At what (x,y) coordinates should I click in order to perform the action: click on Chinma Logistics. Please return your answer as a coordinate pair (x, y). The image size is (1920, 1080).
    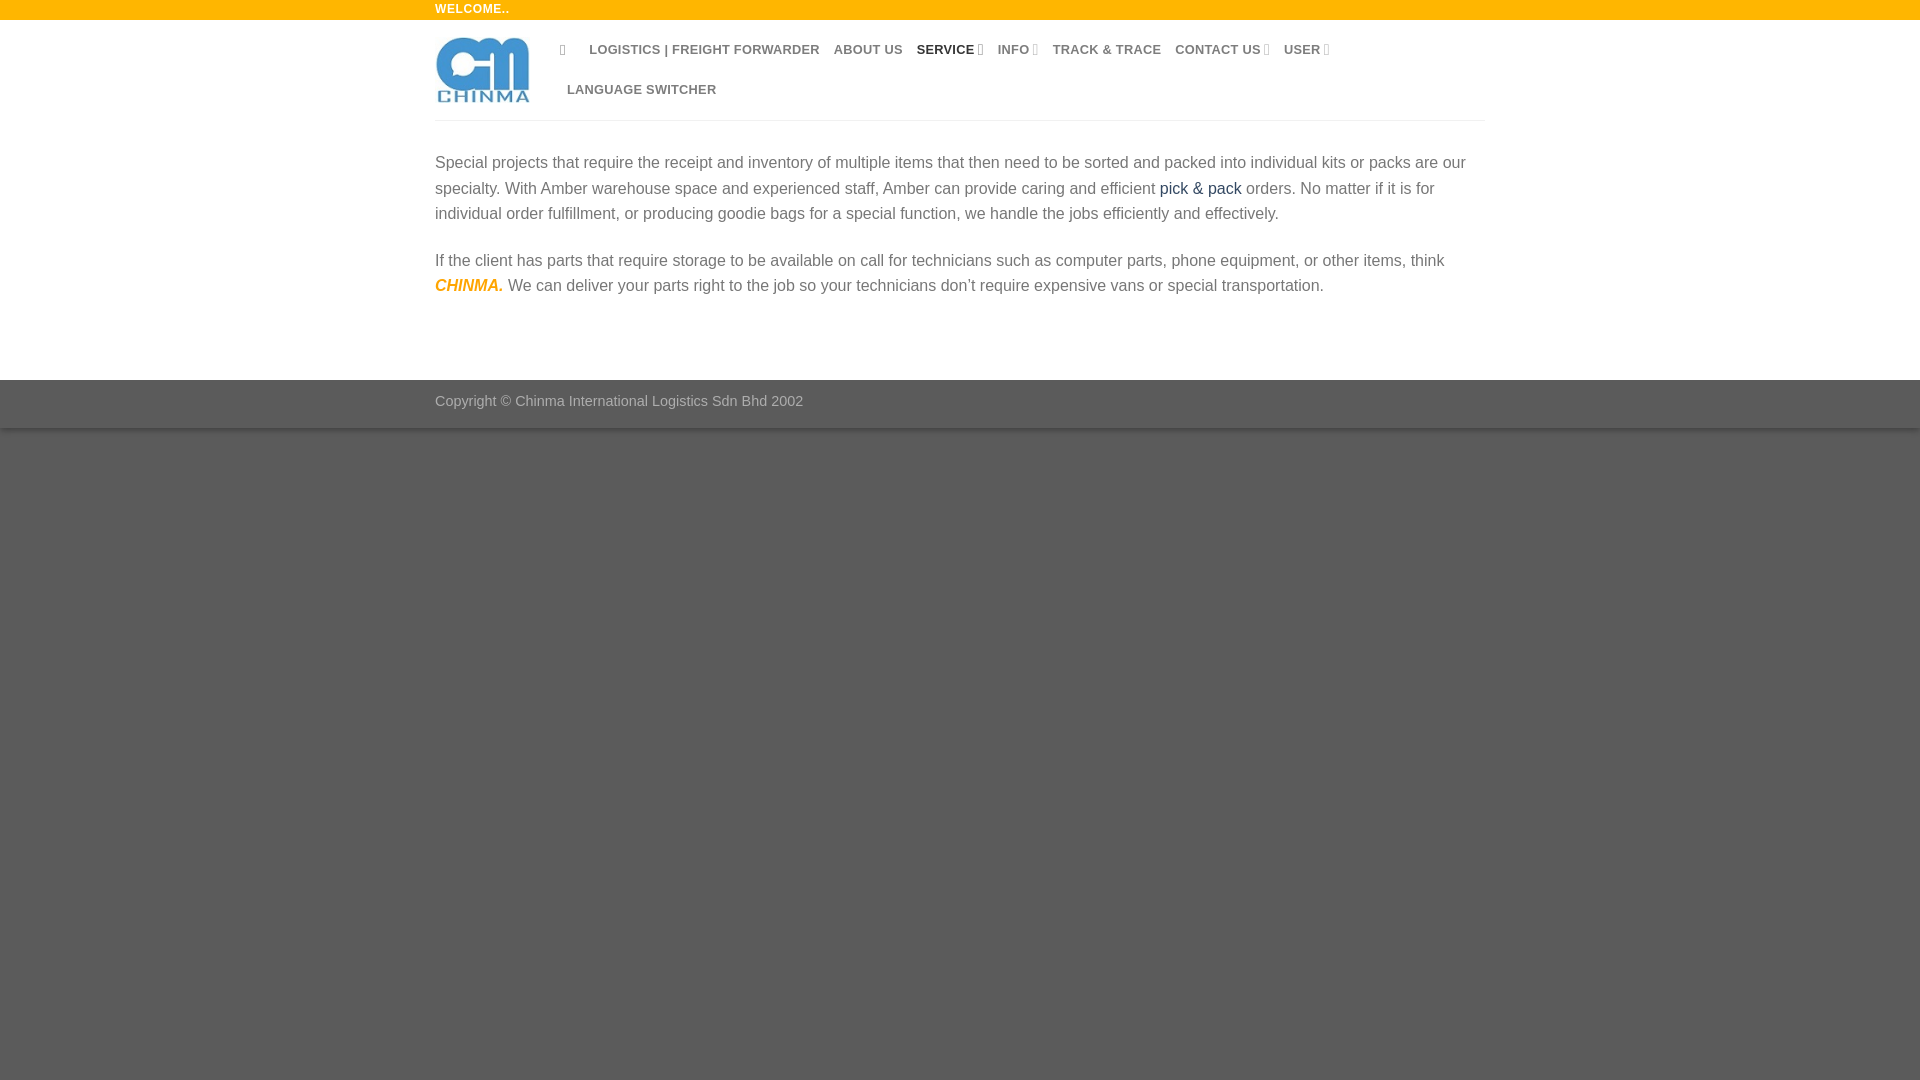
    Looking at the image, I should click on (482, 69).